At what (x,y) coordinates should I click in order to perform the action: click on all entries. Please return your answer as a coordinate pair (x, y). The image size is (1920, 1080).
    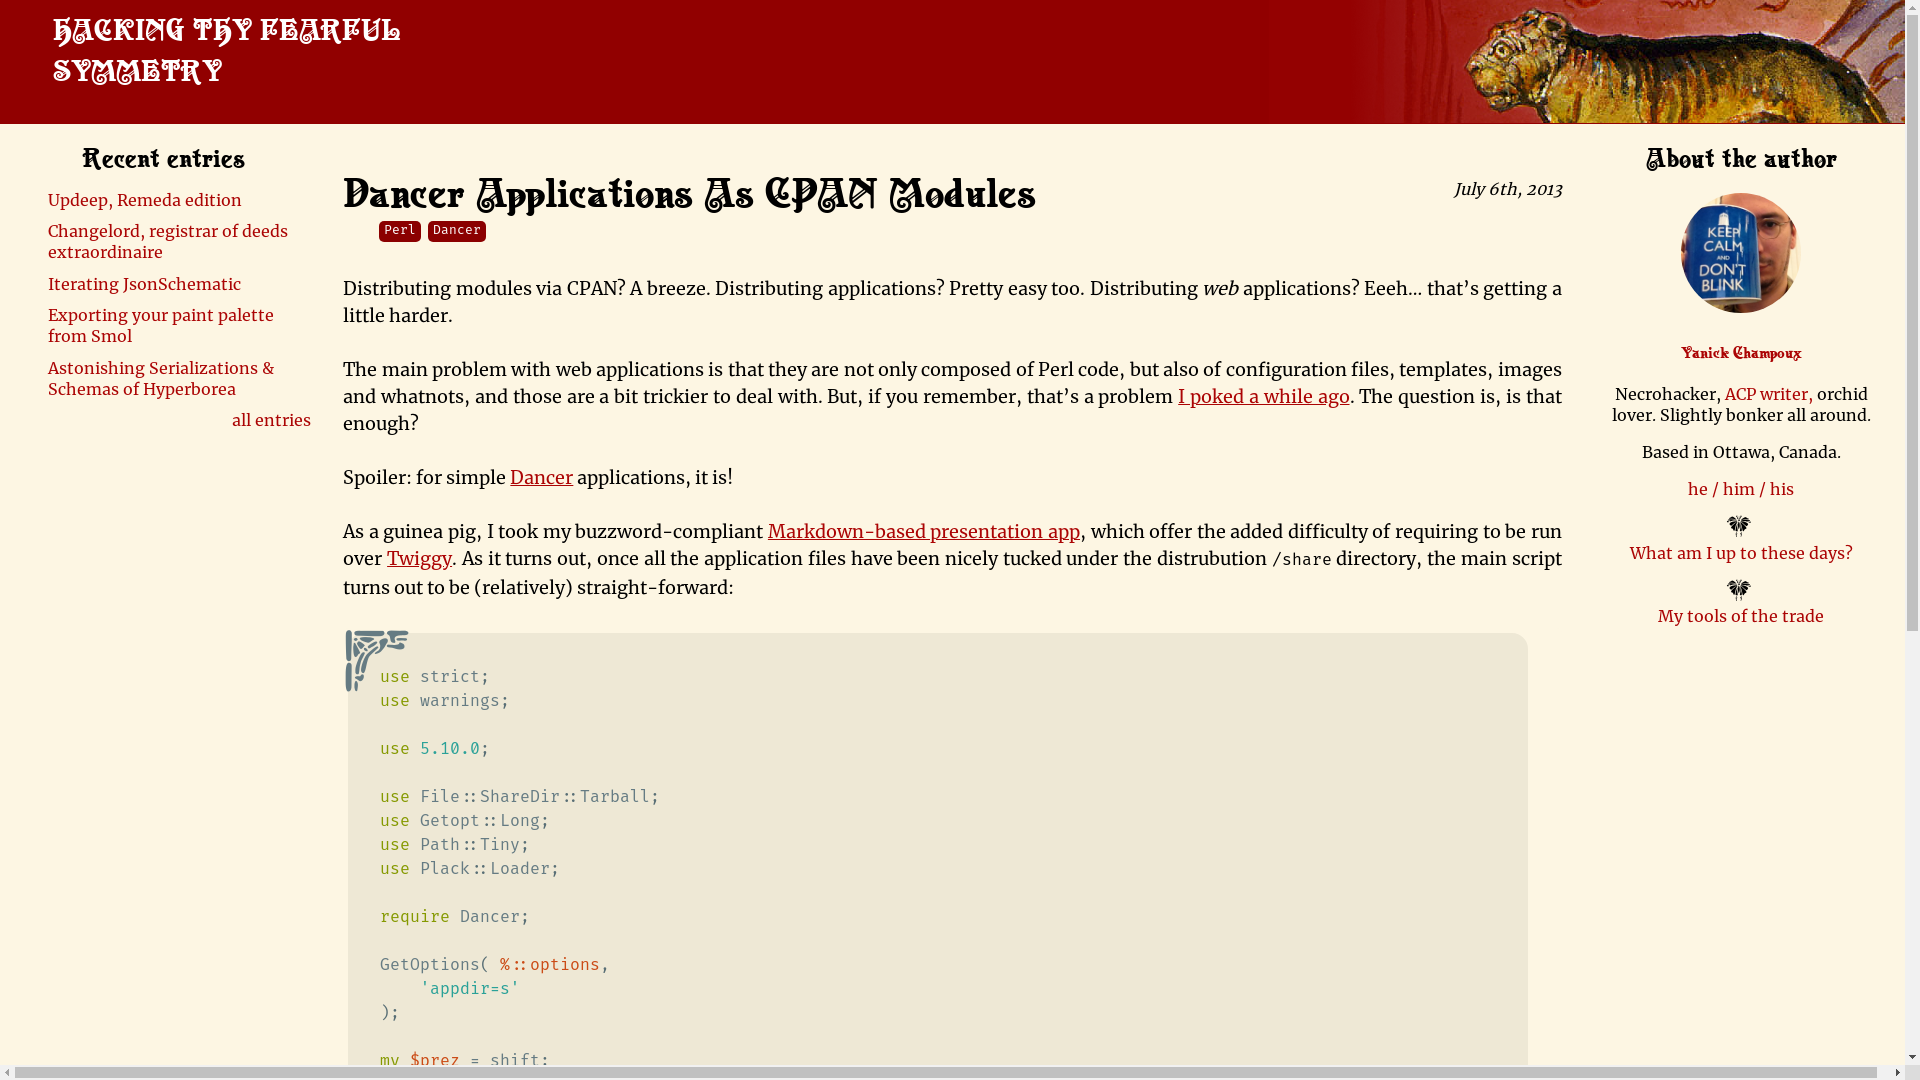
    Looking at the image, I should click on (272, 420).